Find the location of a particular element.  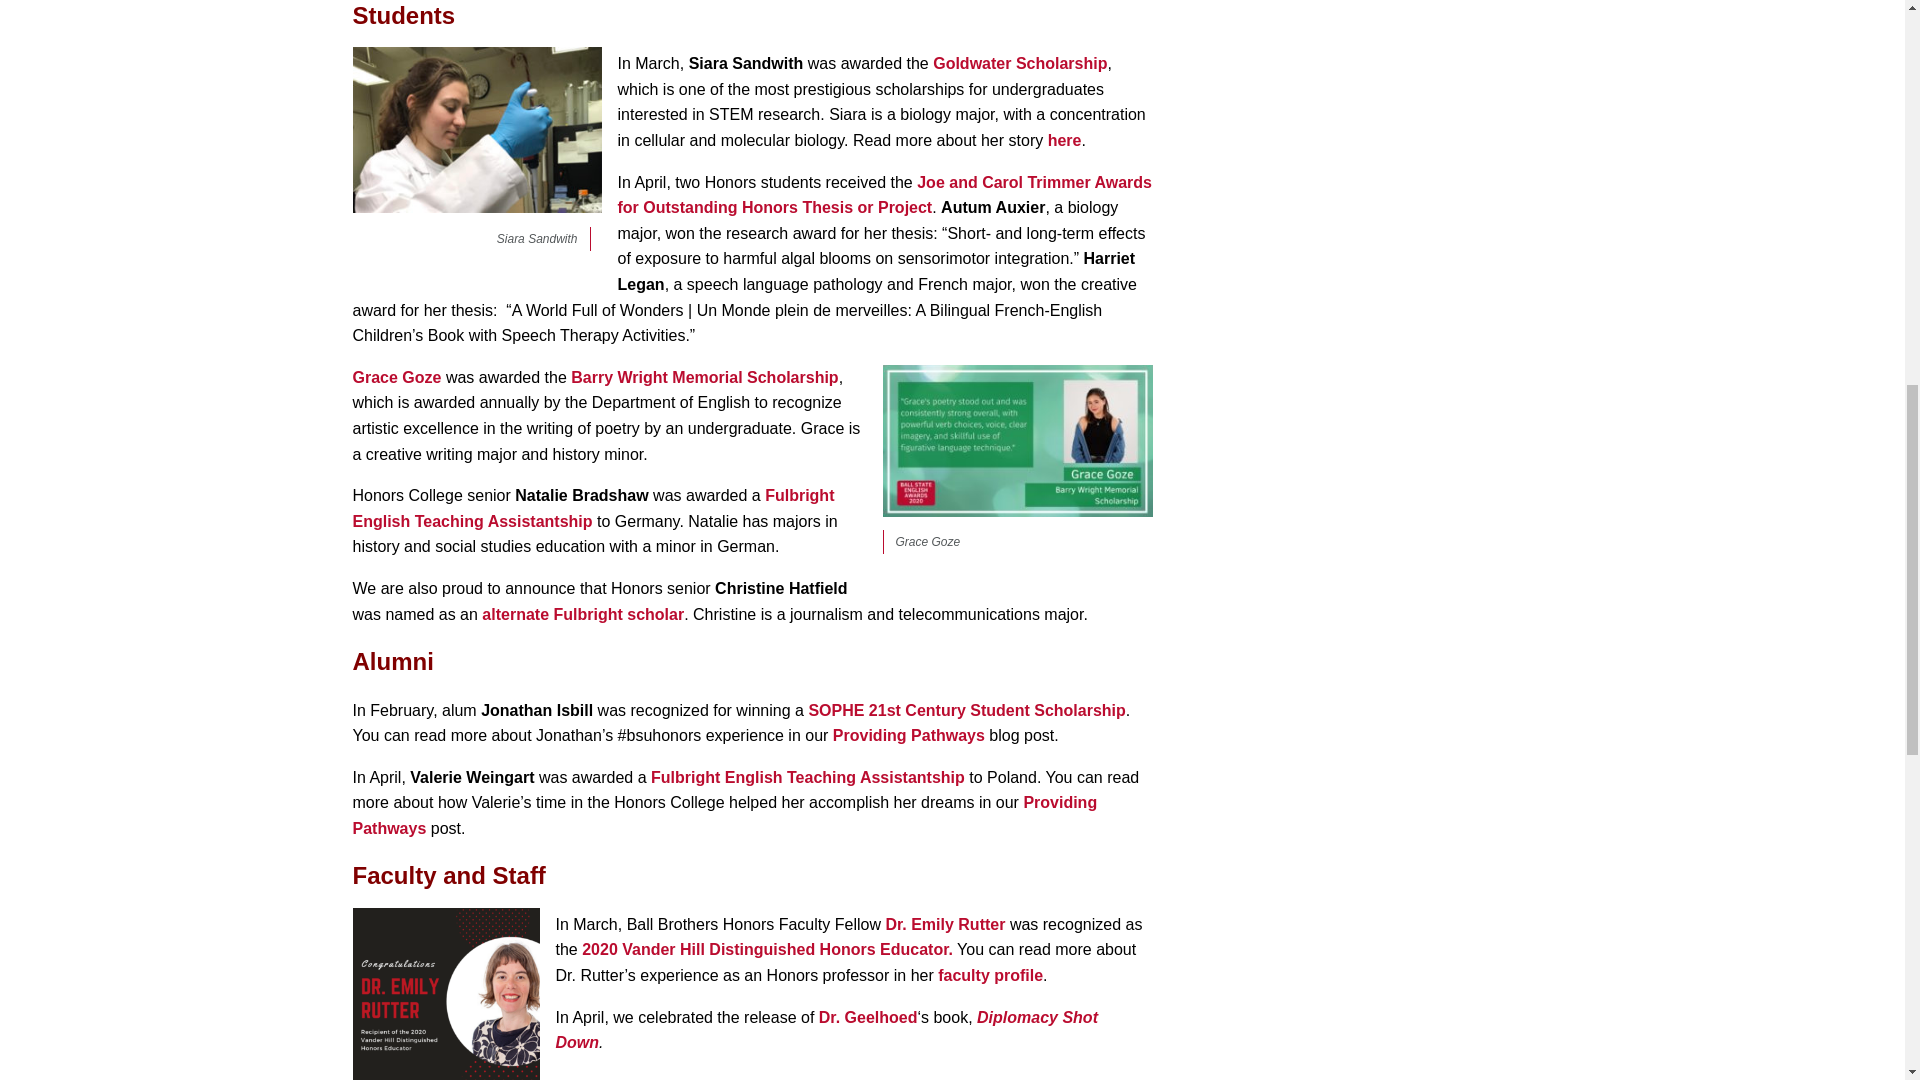

SOPHE 21st Century Student Scholarship is located at coordinates (966, 710).